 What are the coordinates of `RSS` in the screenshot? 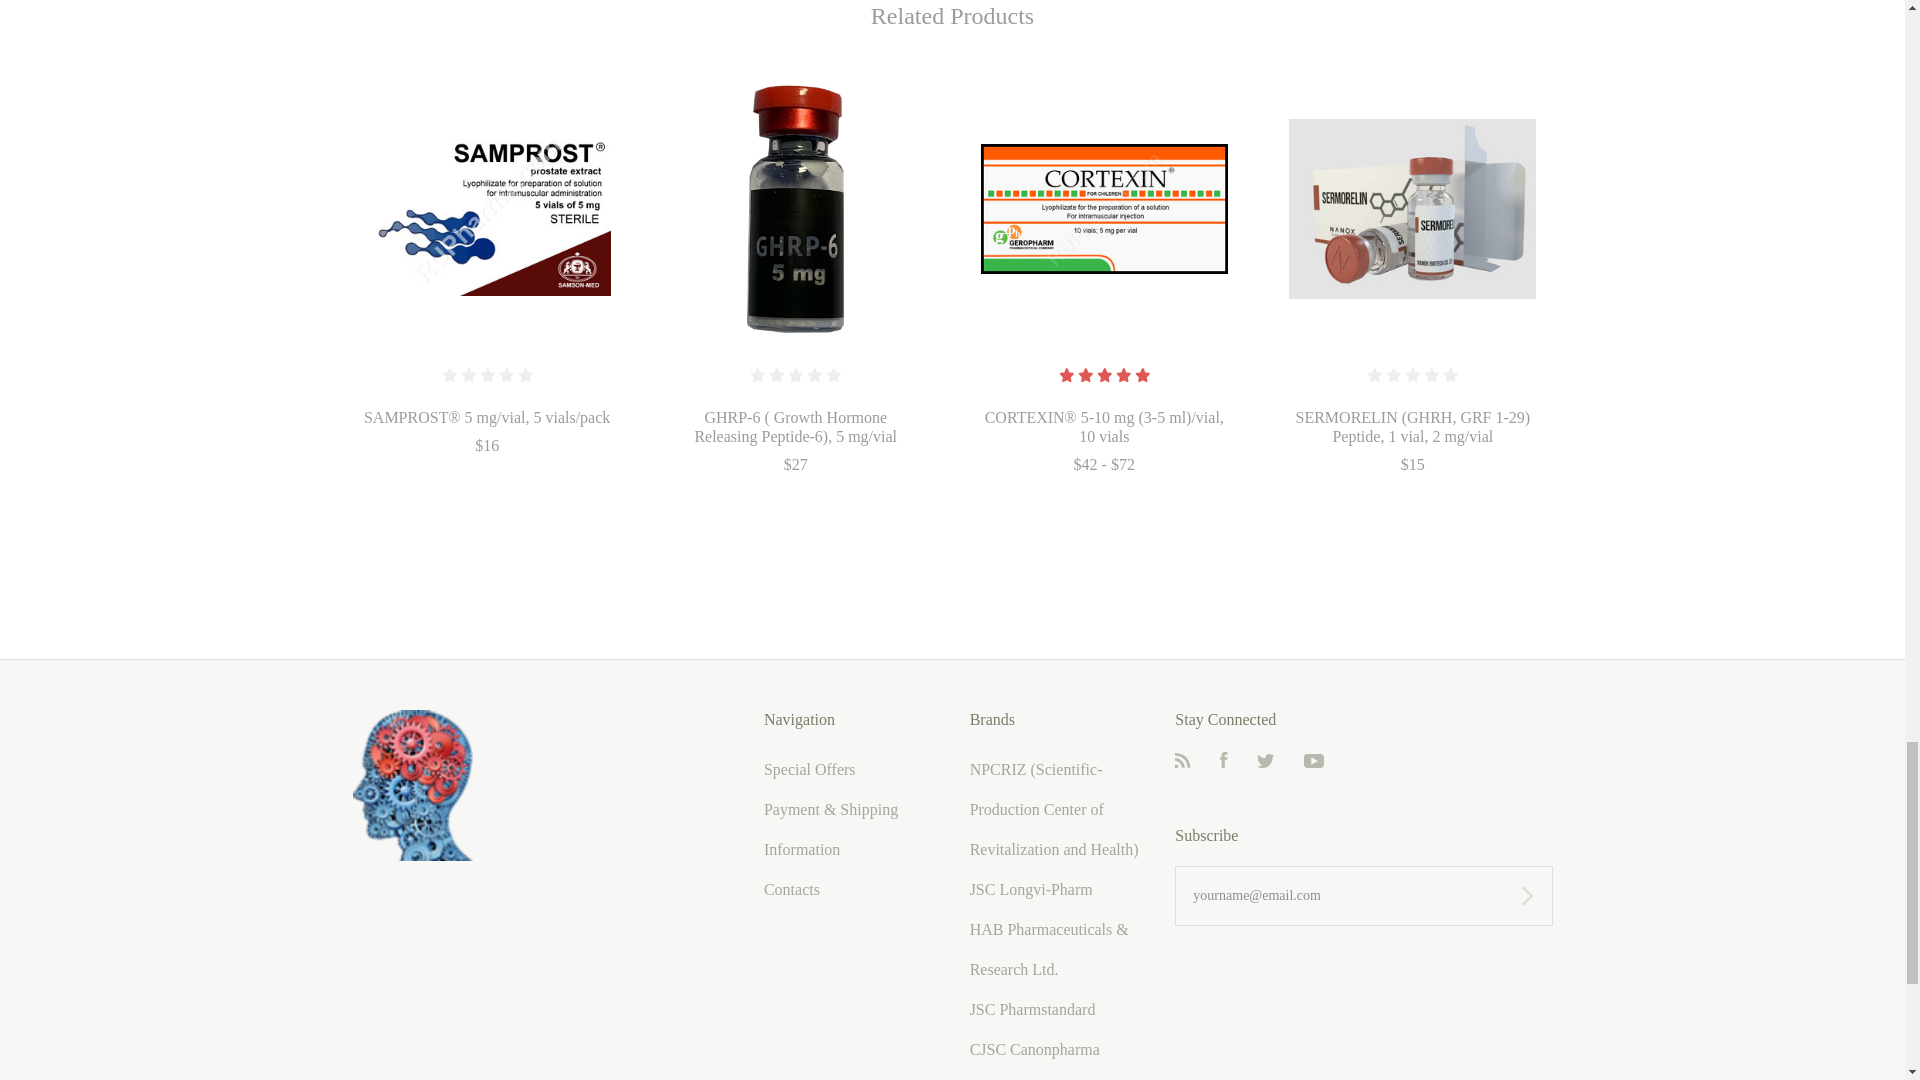 It's located at (1182, 762).